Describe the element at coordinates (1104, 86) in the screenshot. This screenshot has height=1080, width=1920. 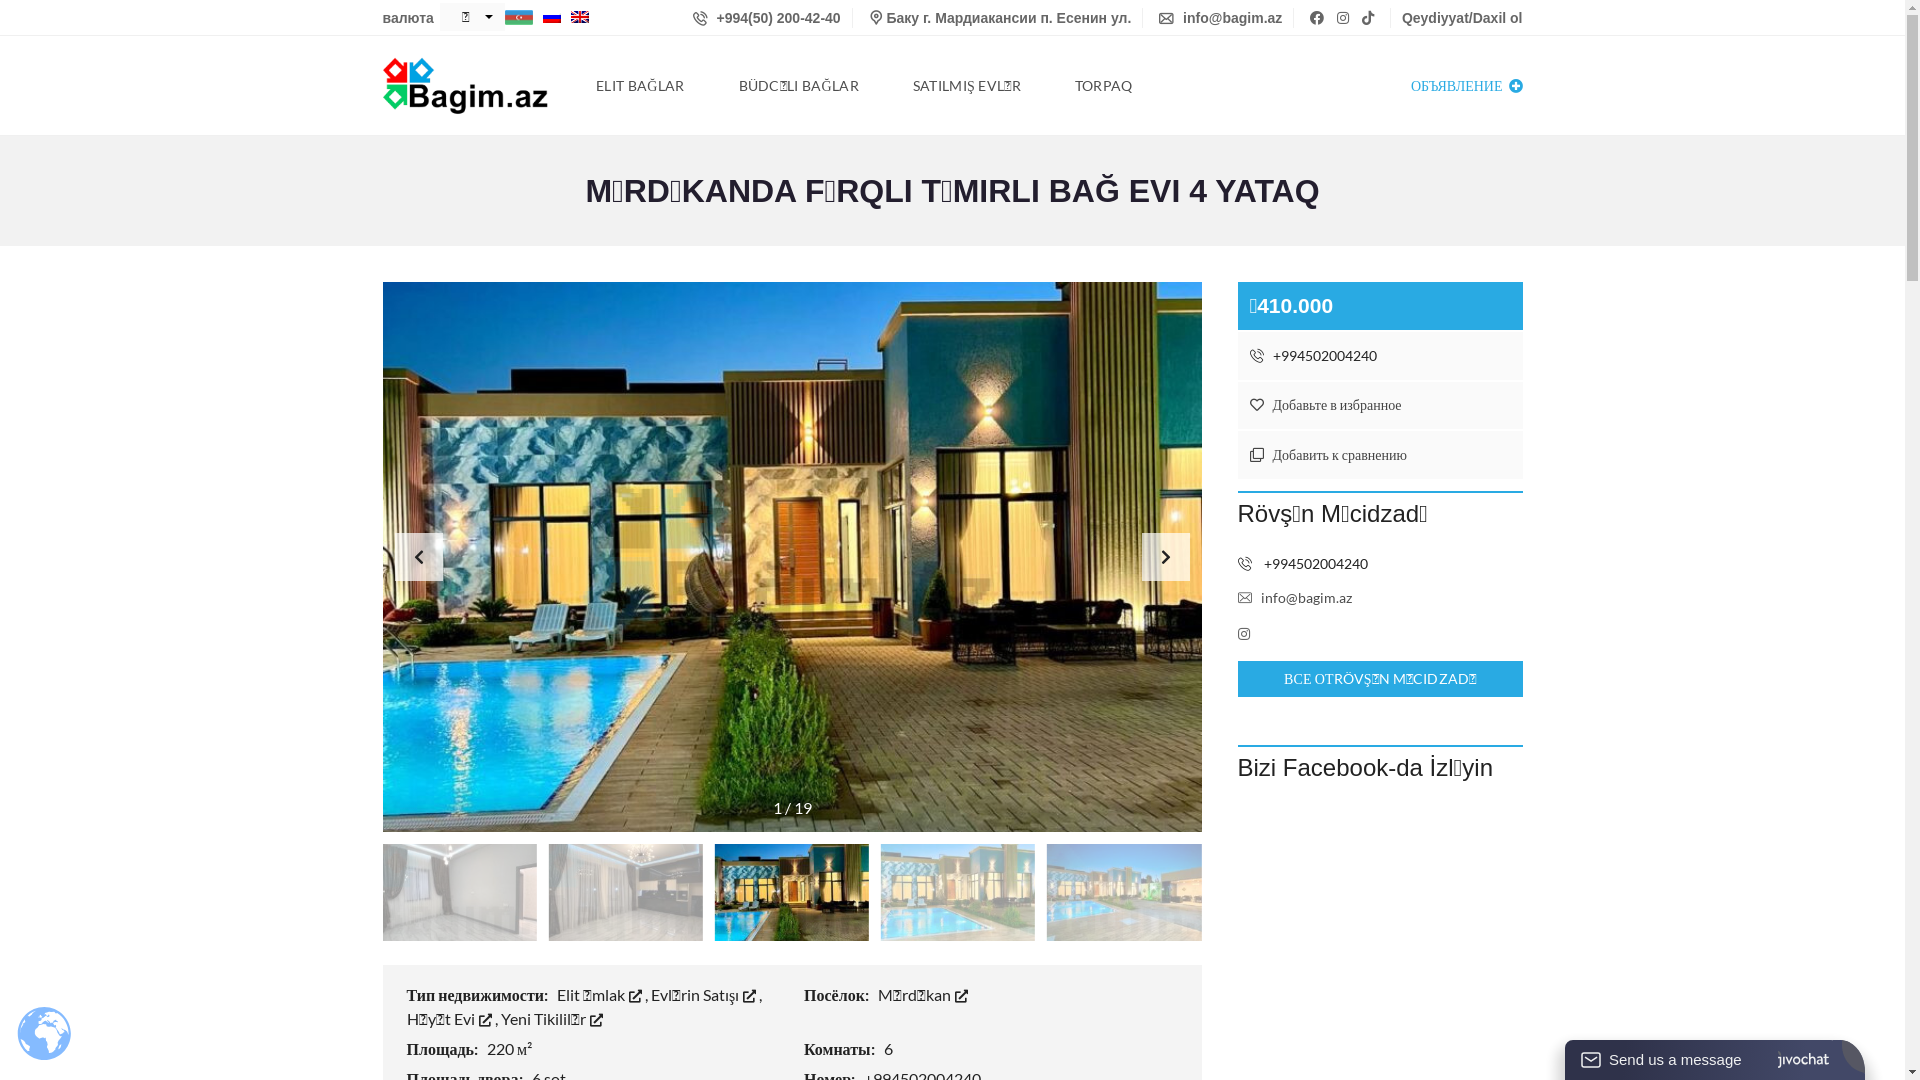
I see `TORPAQ` at that location.